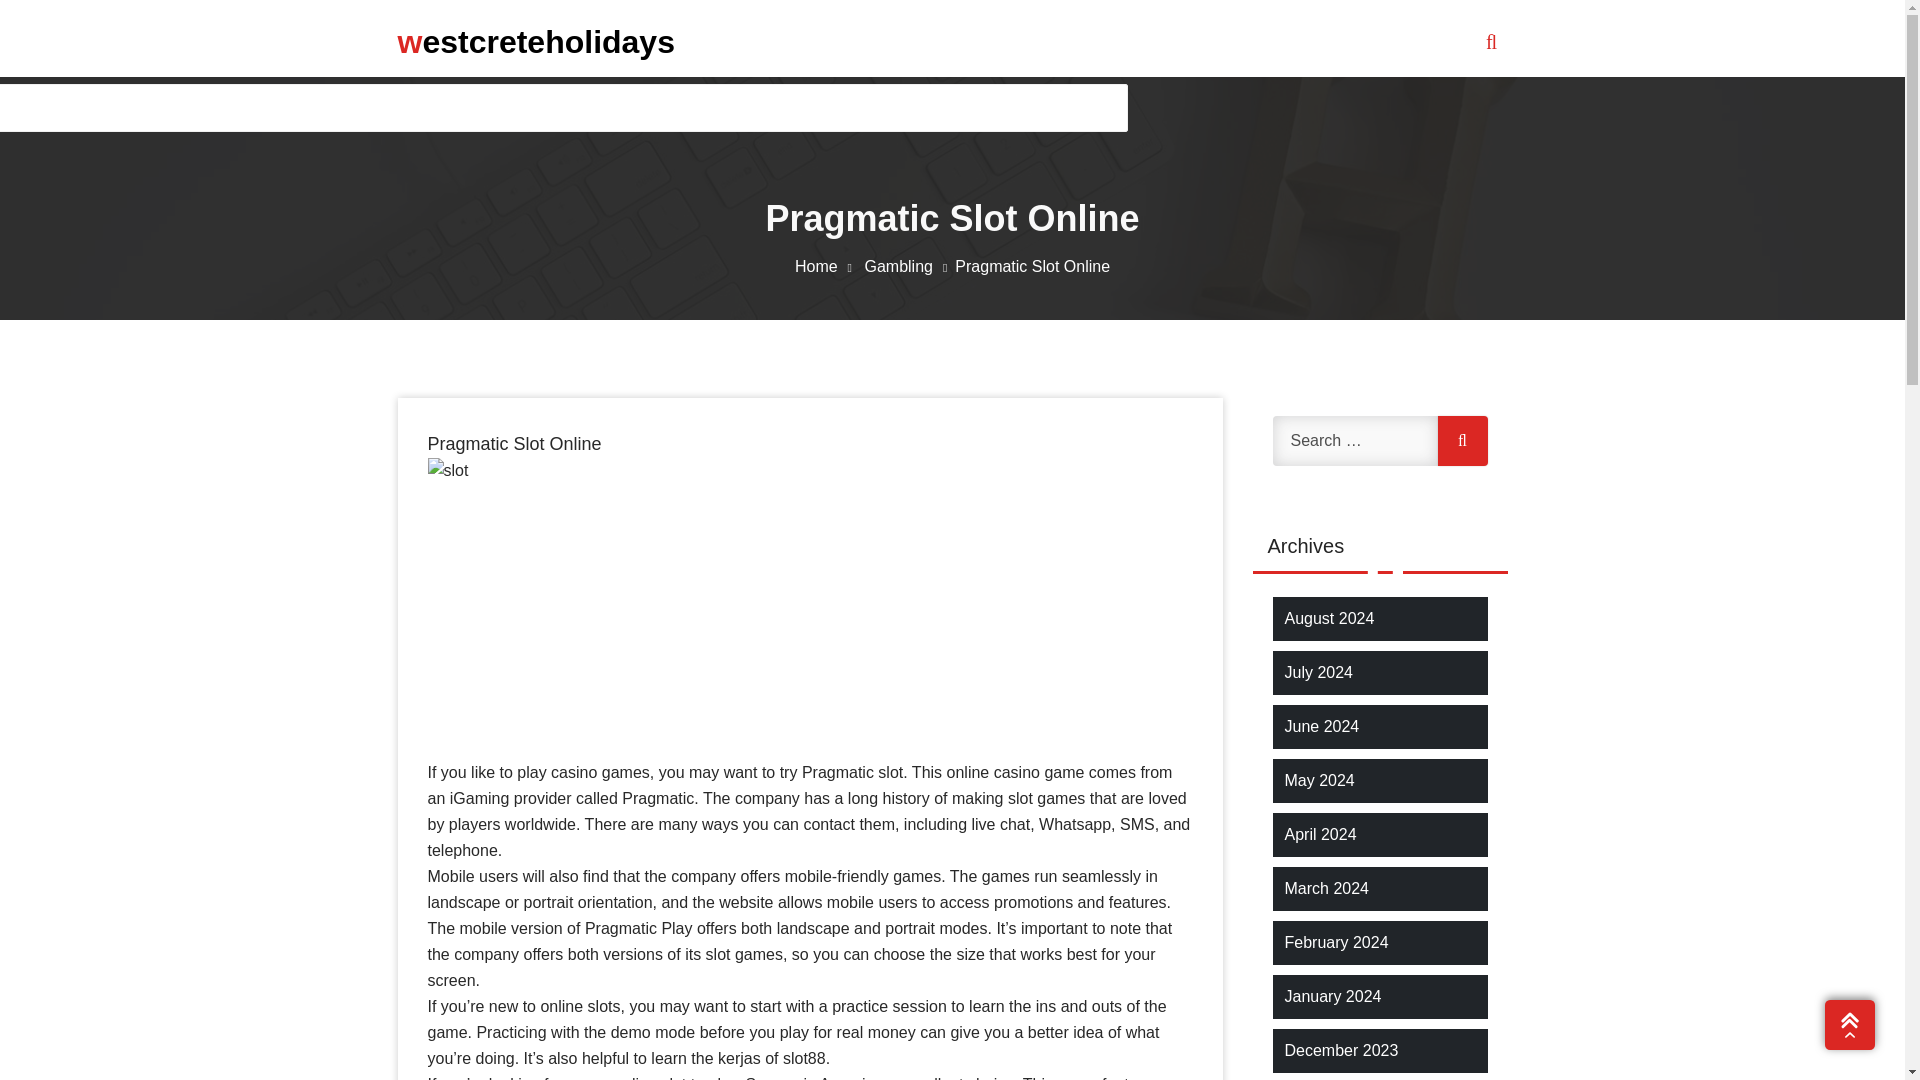 This screenshot has width=1920, height=1080. Describe the element at coordinates (1326, 888) in the screenshot. I see `March 2024` at that location.